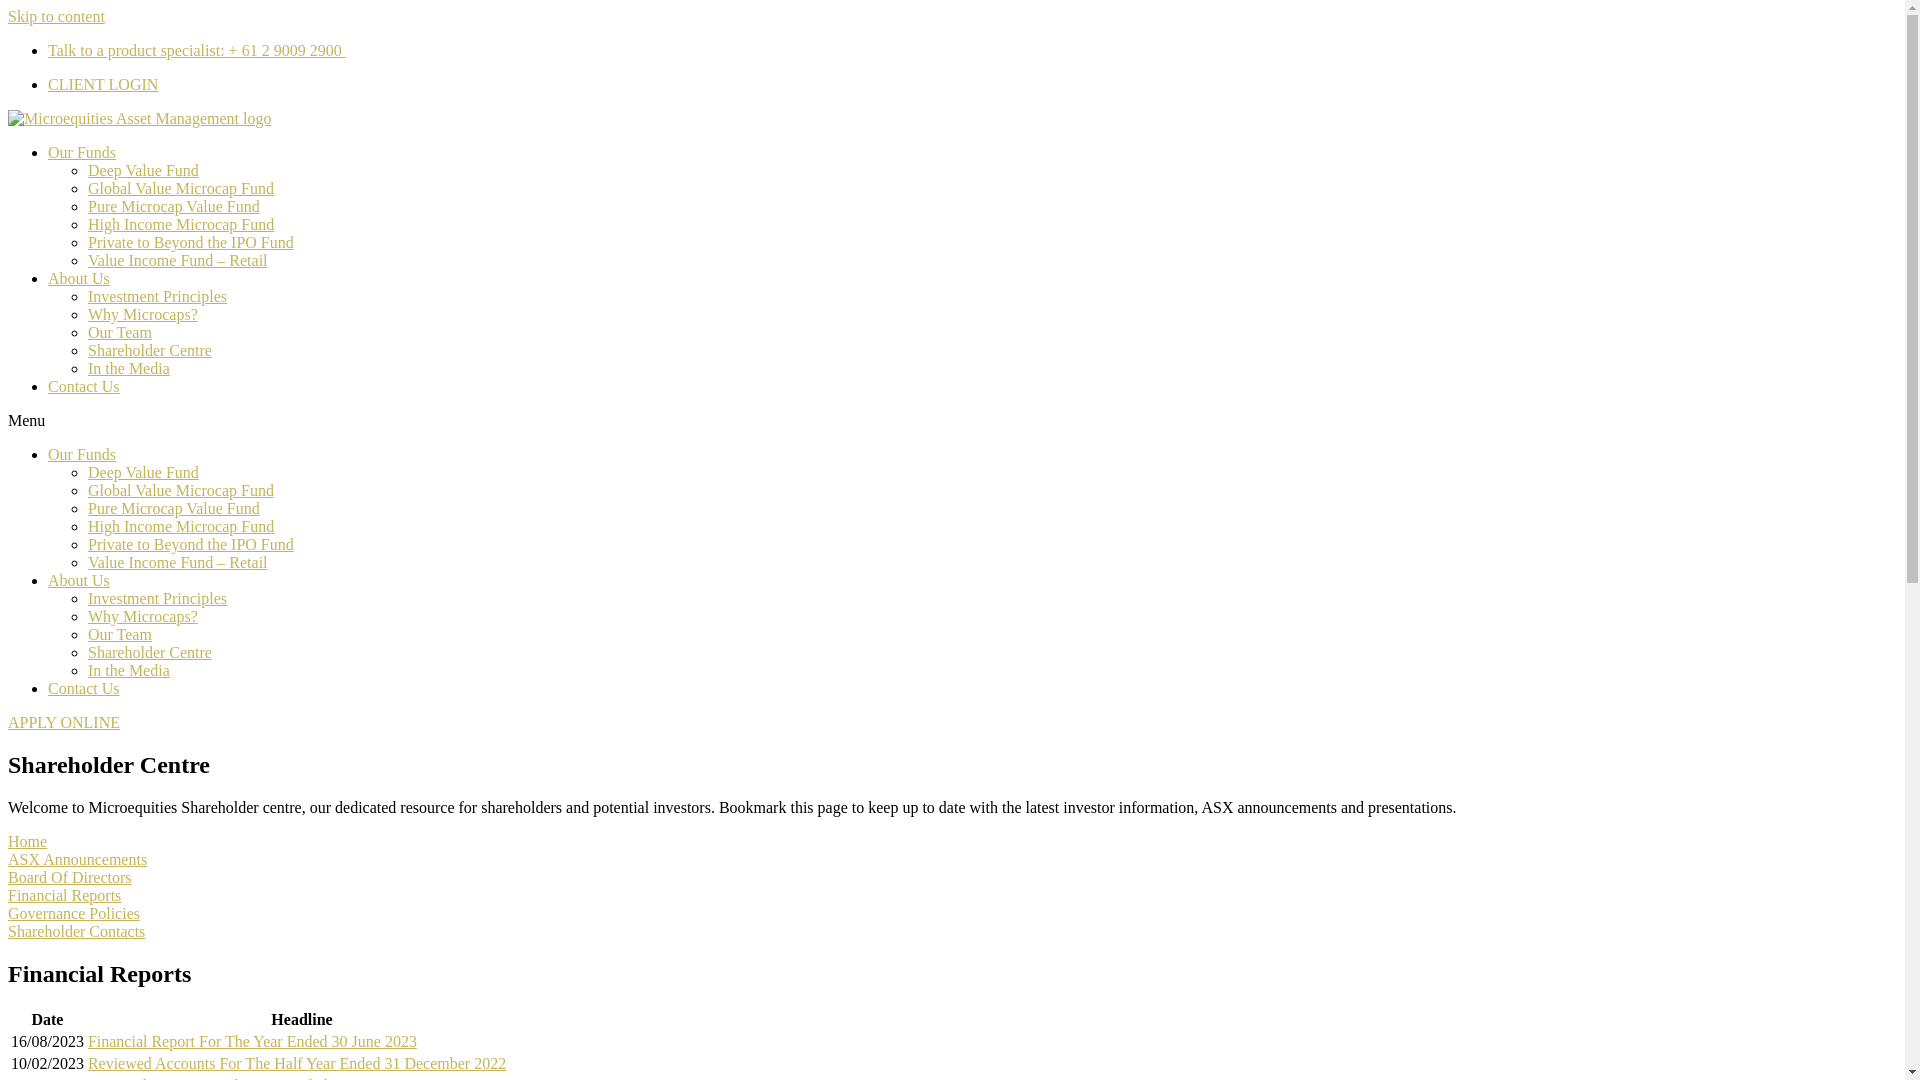 This screenshot has height=1080, width=1920. What do you see at coordinates (162, 296) in the screenshot?
I see `Investment Principles` at bounding box center [162, 296].